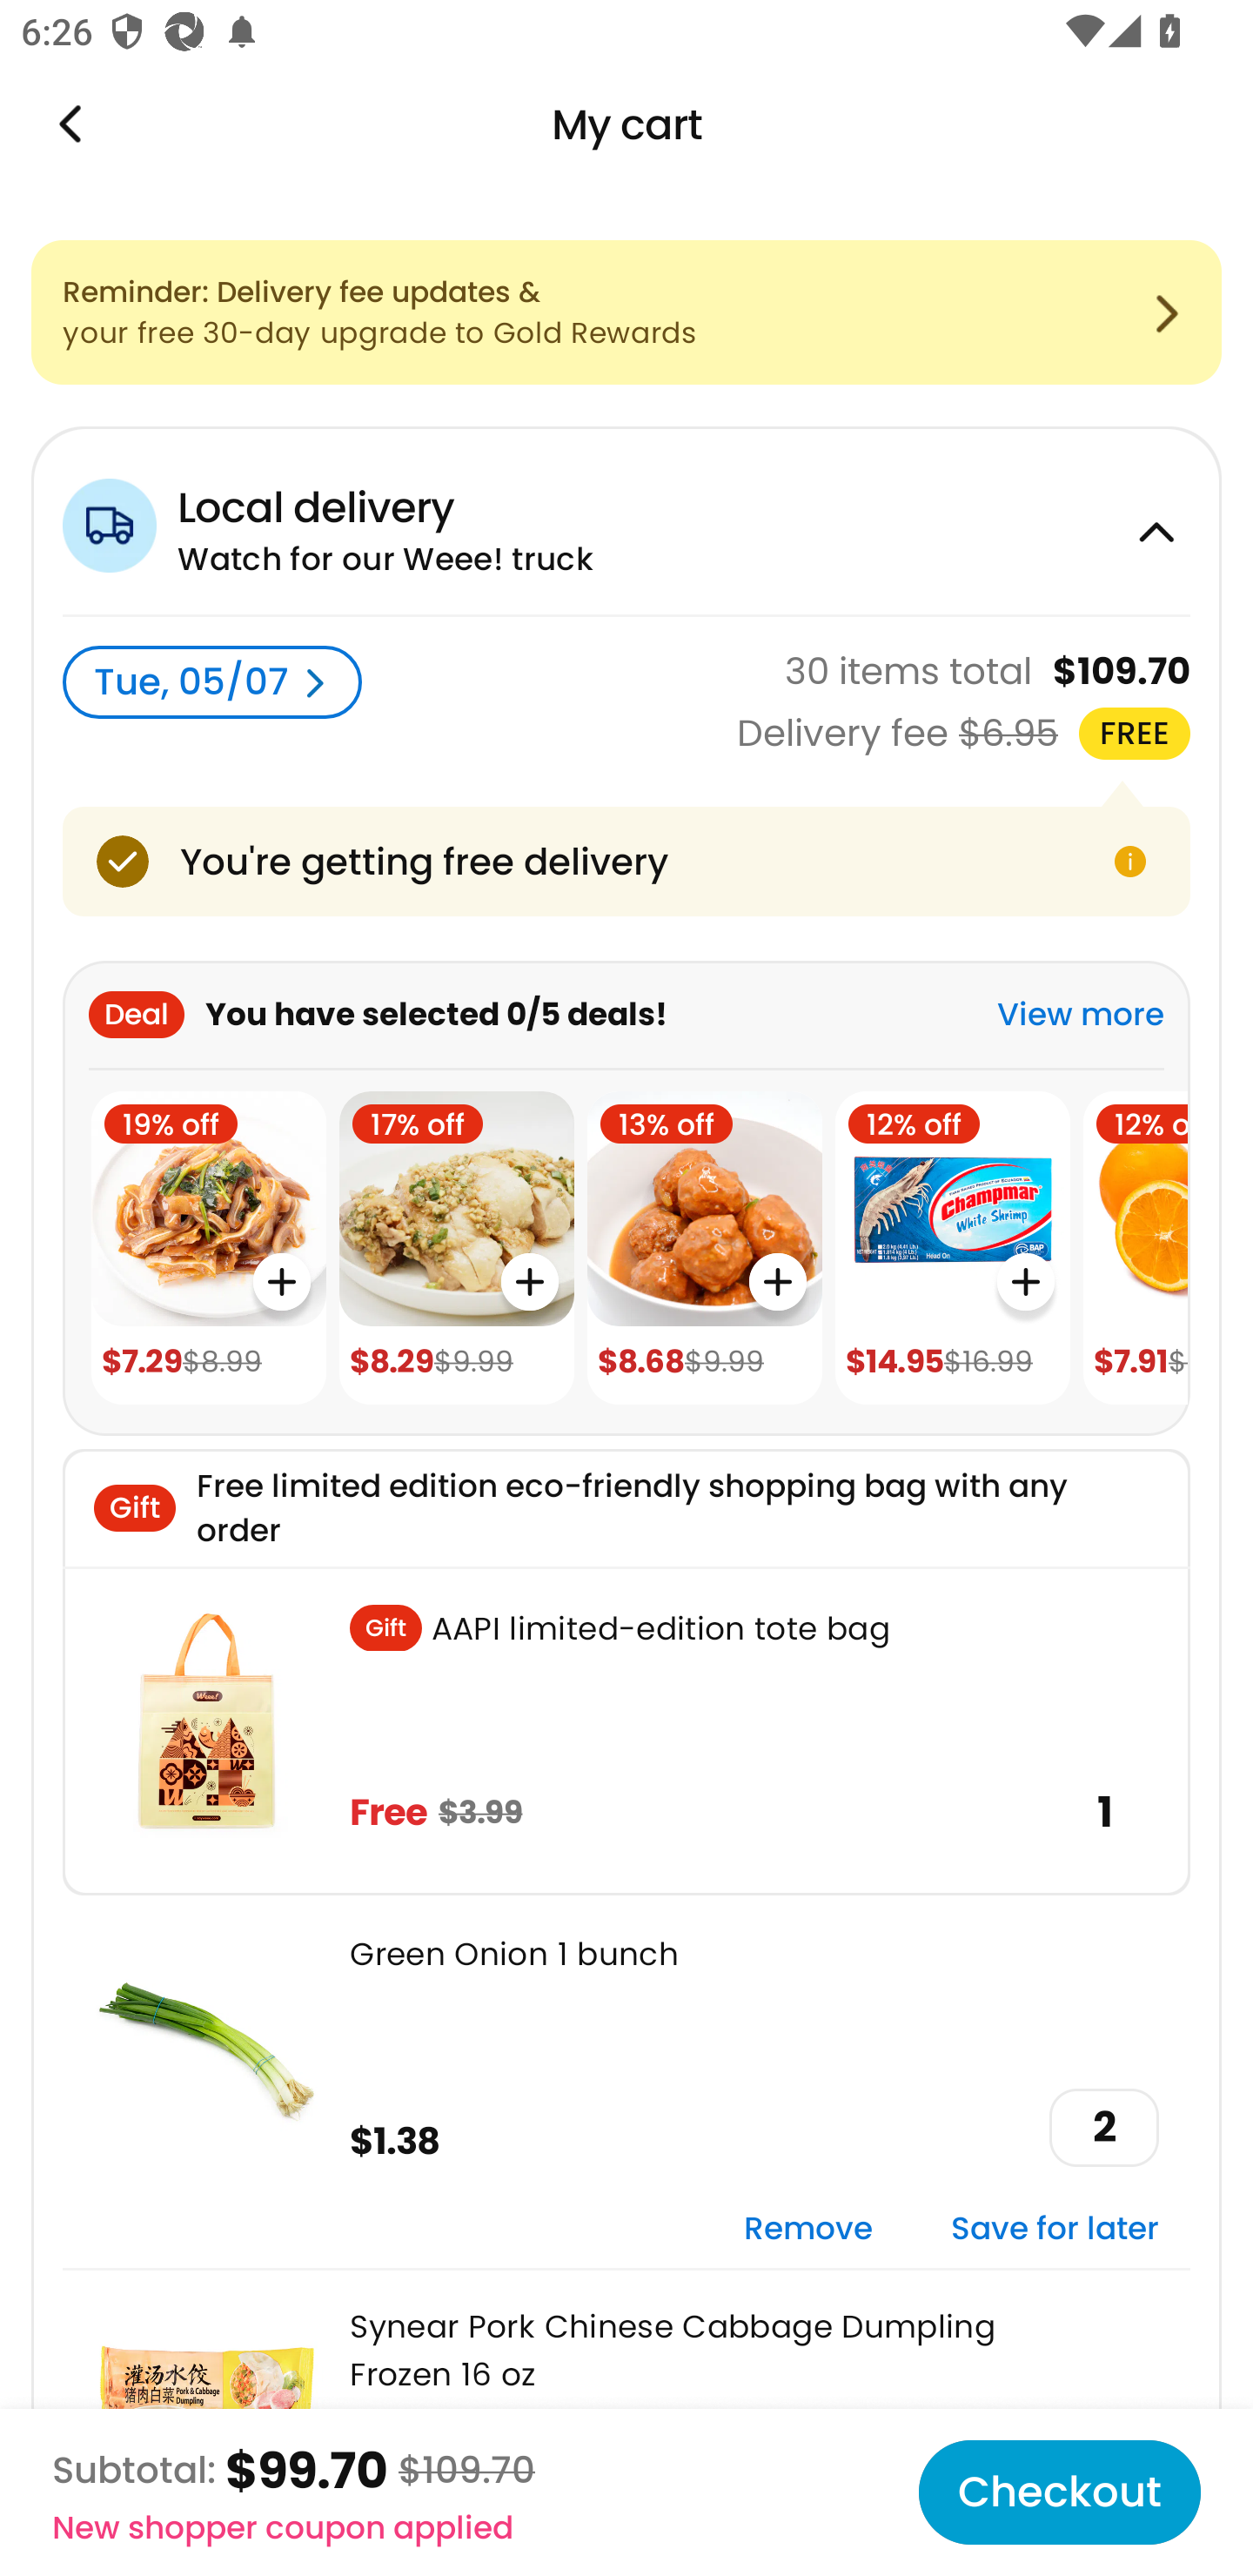  Describe the element at coordinates (626, 1730) in the screenshot. I see `. AAPI limited-edition tote bag Free $3.99 1` at that location.